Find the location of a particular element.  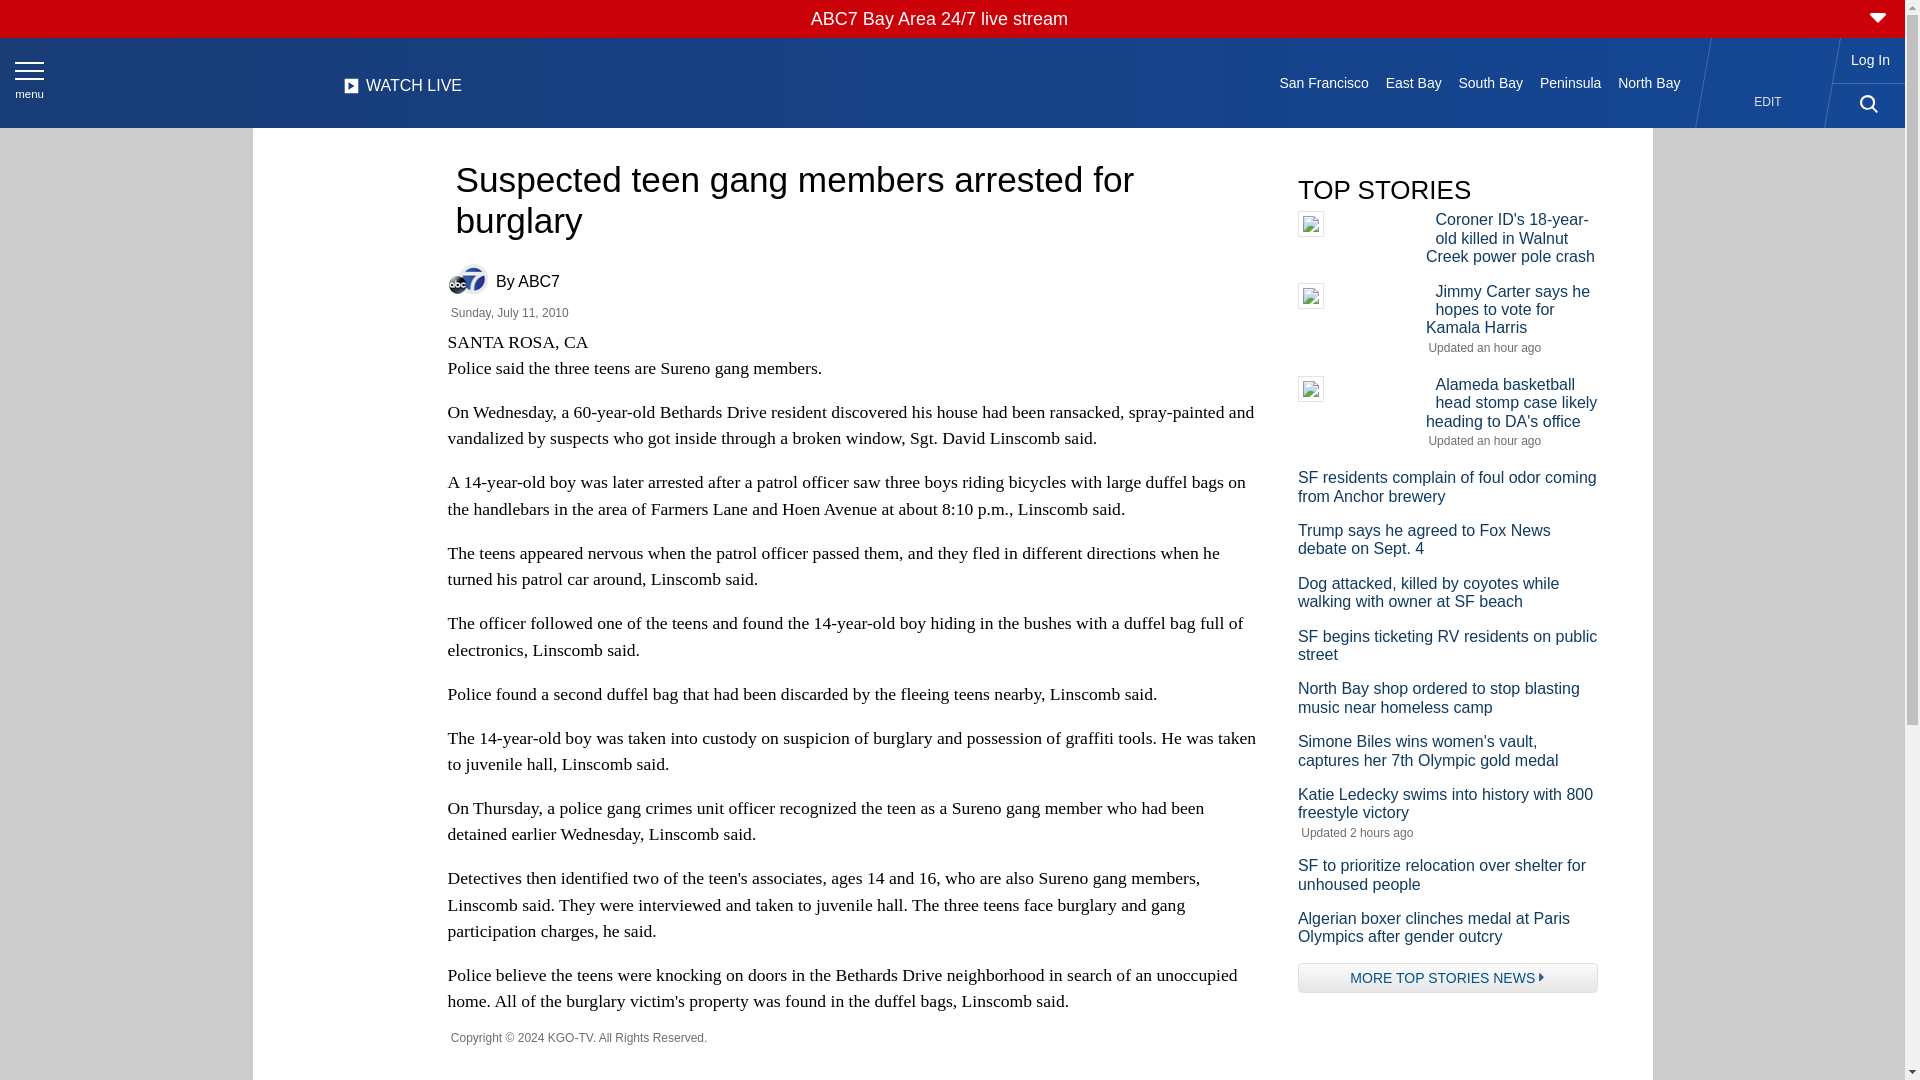

EDIT is located at coordinates (1768, 102).